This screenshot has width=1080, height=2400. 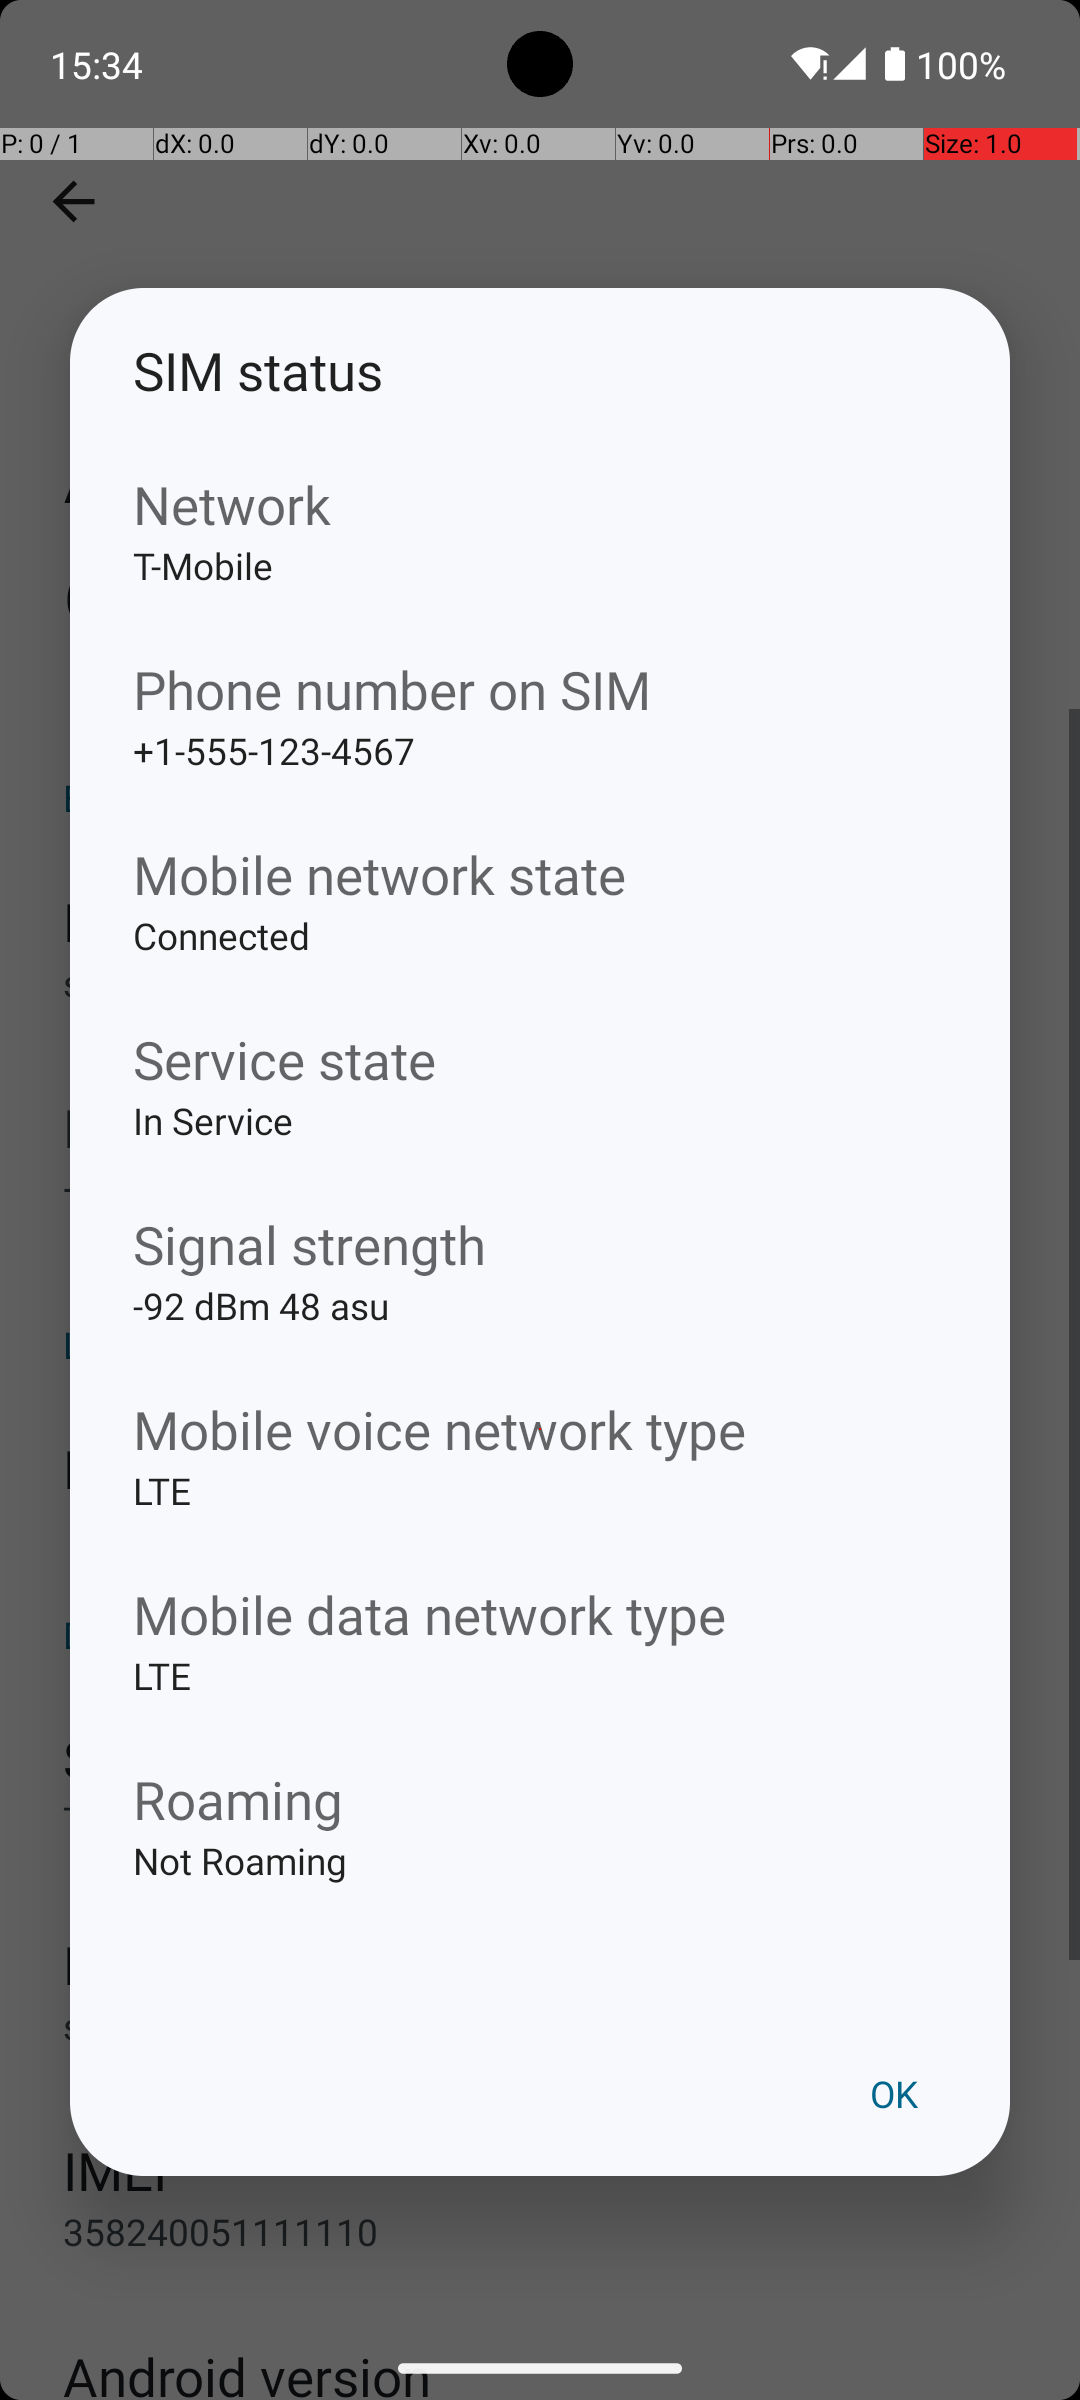 I want to click on LTE, so click(x=540, y=1522).